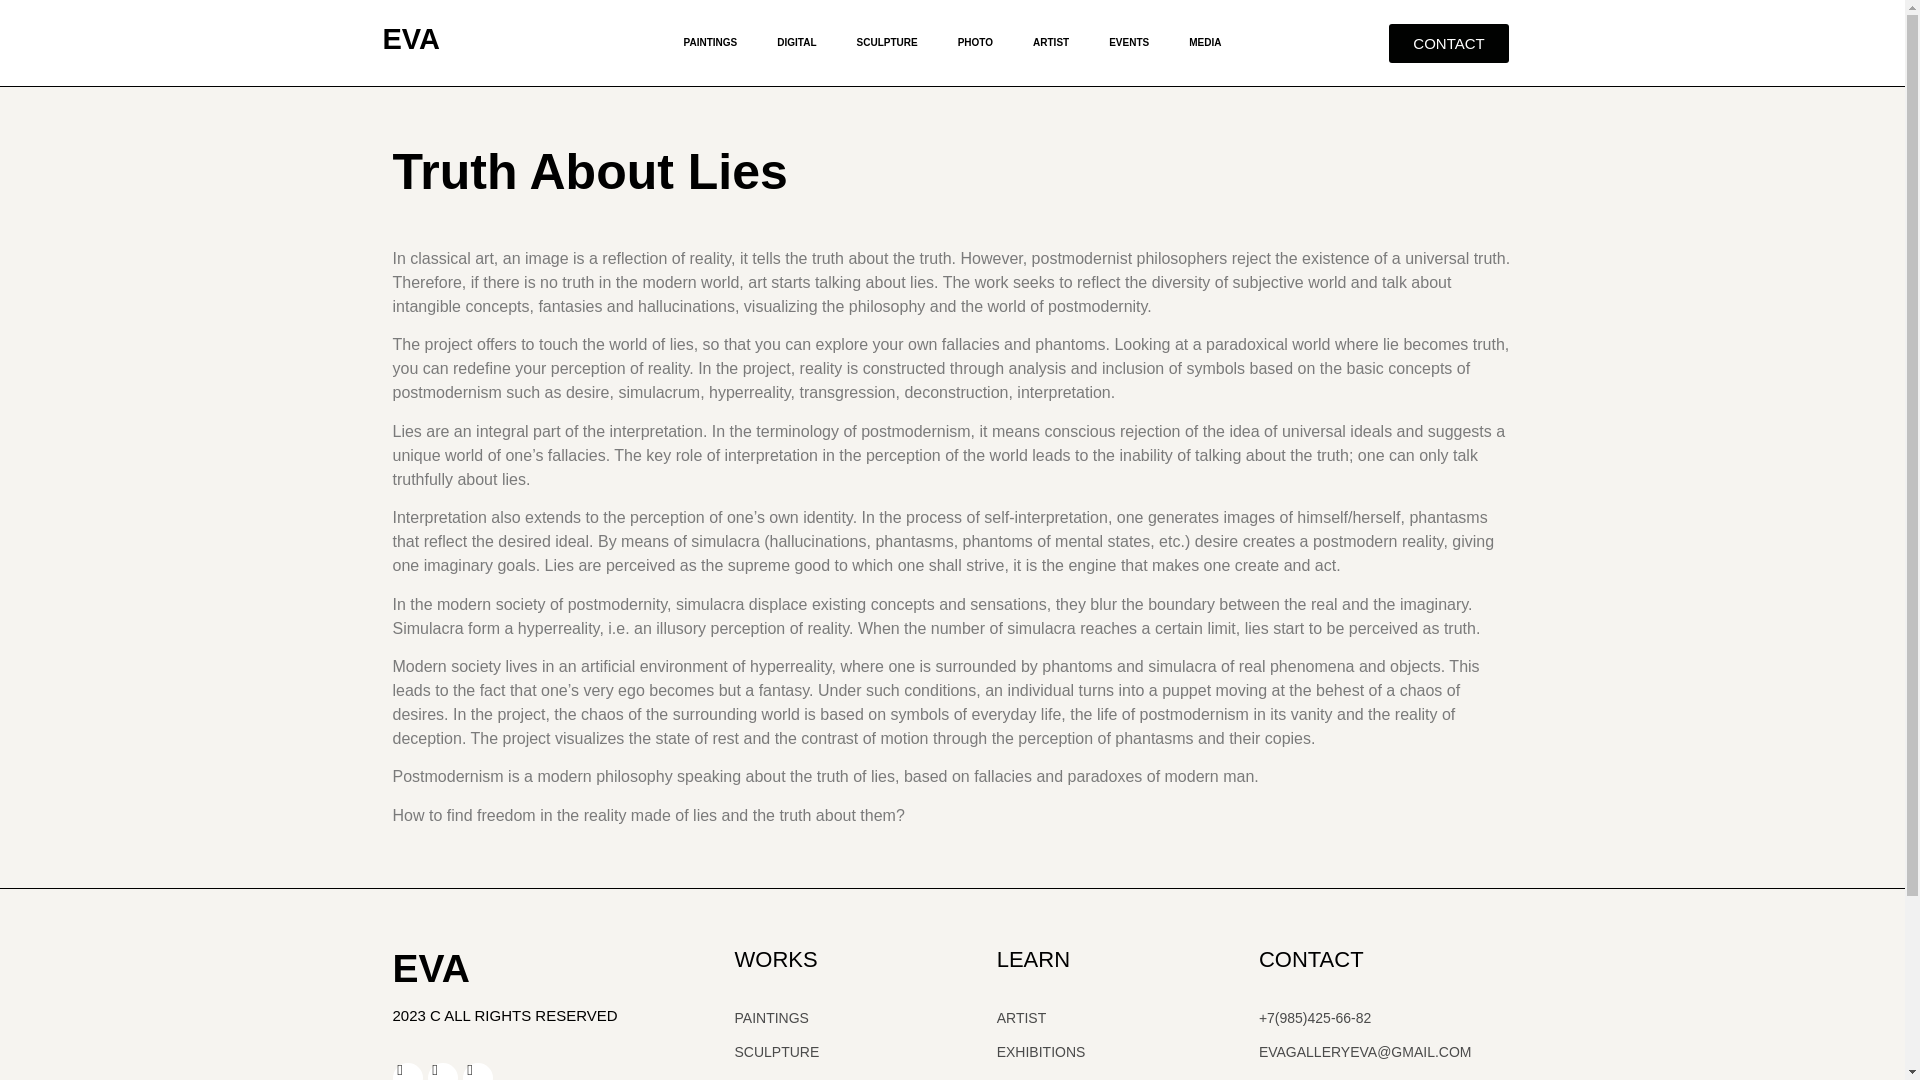  I want to click on EVA, so click(410, 38).